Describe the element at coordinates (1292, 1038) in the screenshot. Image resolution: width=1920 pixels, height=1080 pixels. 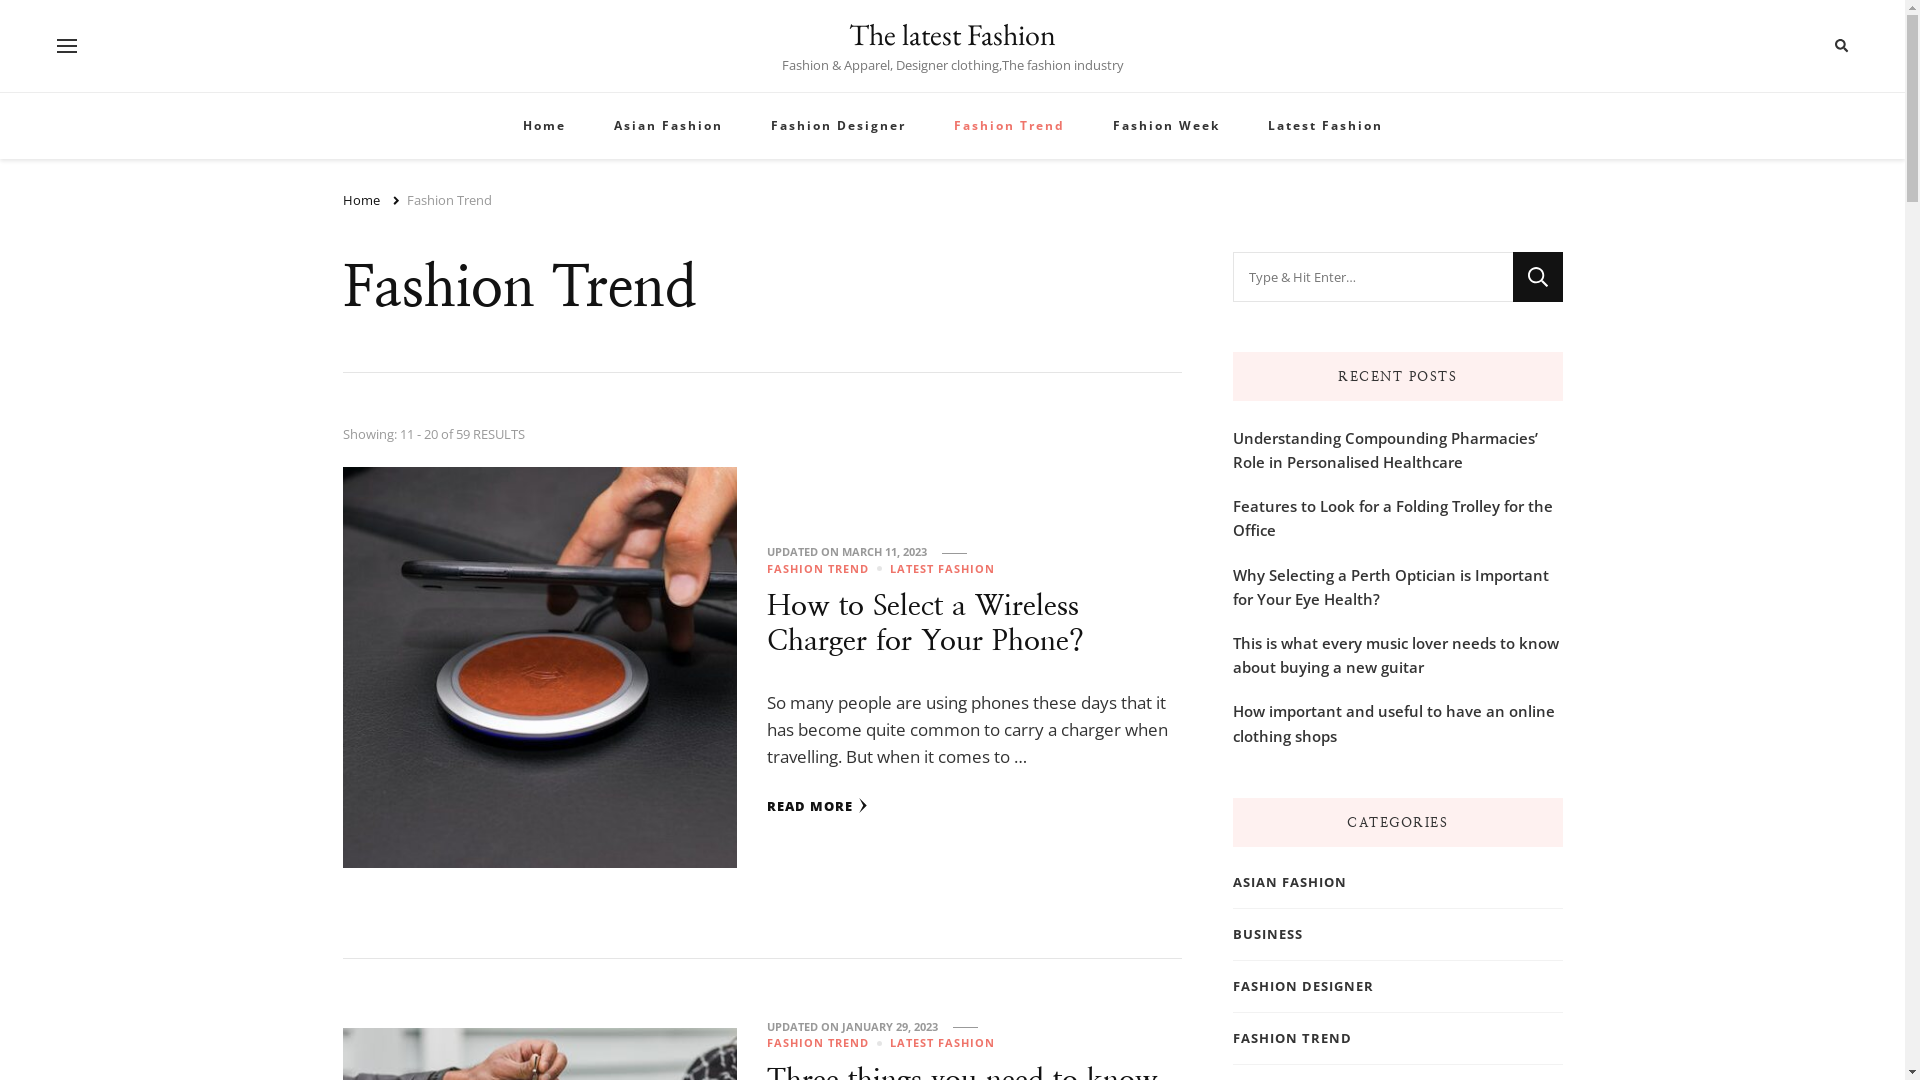
I see `FASHION TREND` at that location.